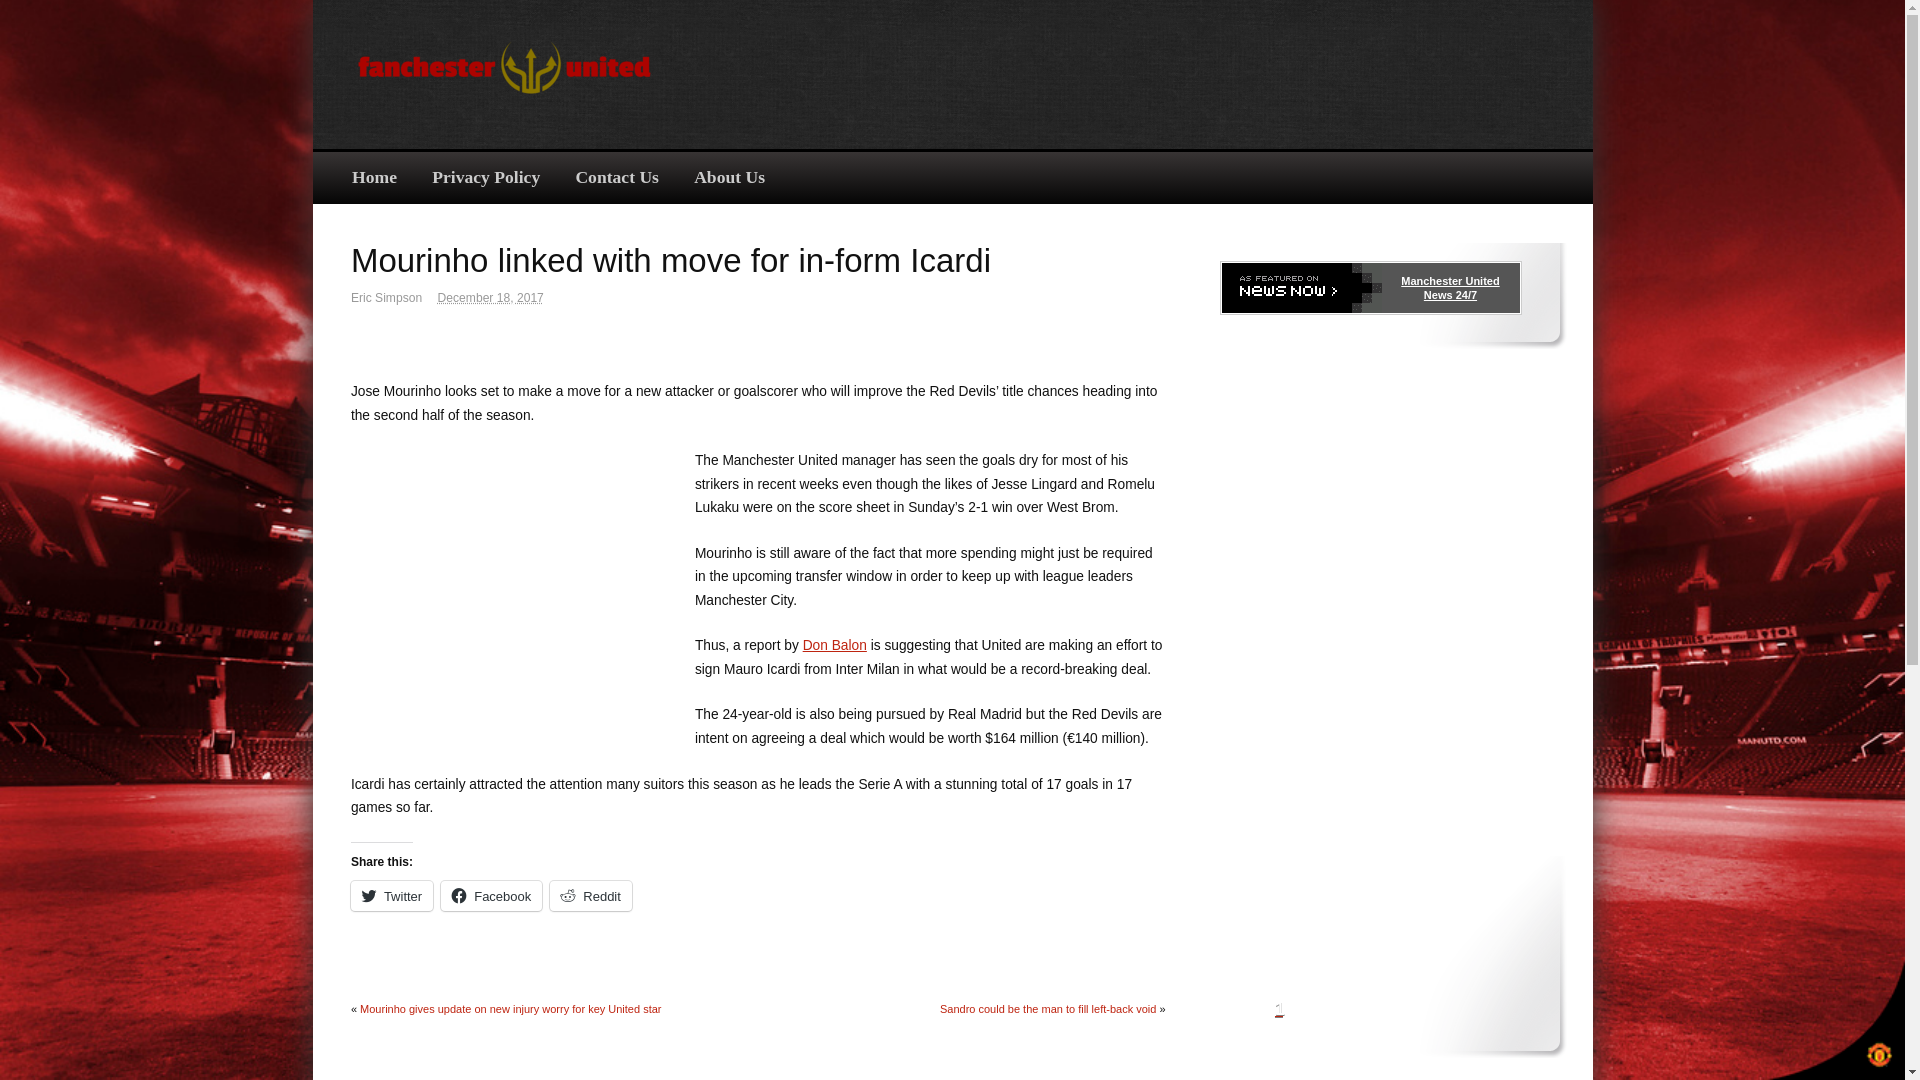  Describe the element at coordinates (486, 178) in the screenshot. I see `Privacy Policy` at that location.